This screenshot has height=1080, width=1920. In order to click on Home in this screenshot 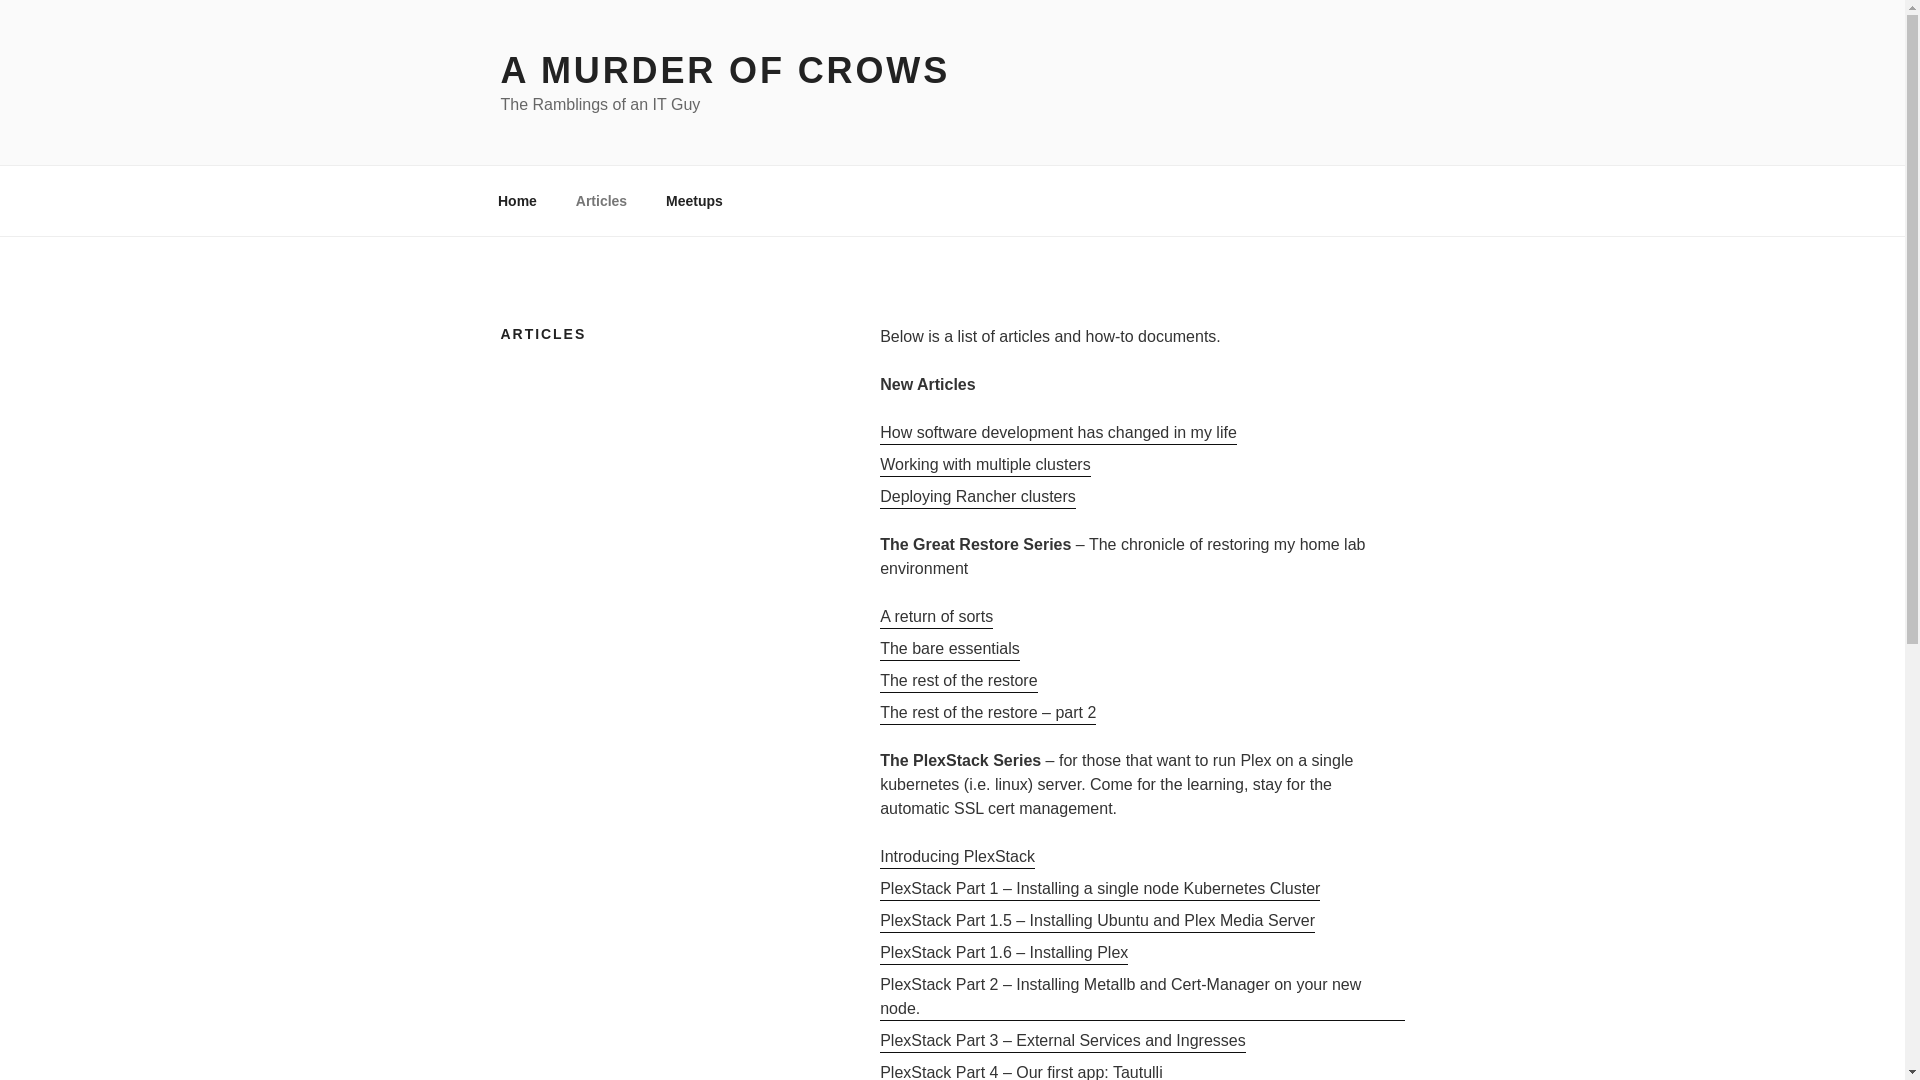, I will do `click(517, 200)`.